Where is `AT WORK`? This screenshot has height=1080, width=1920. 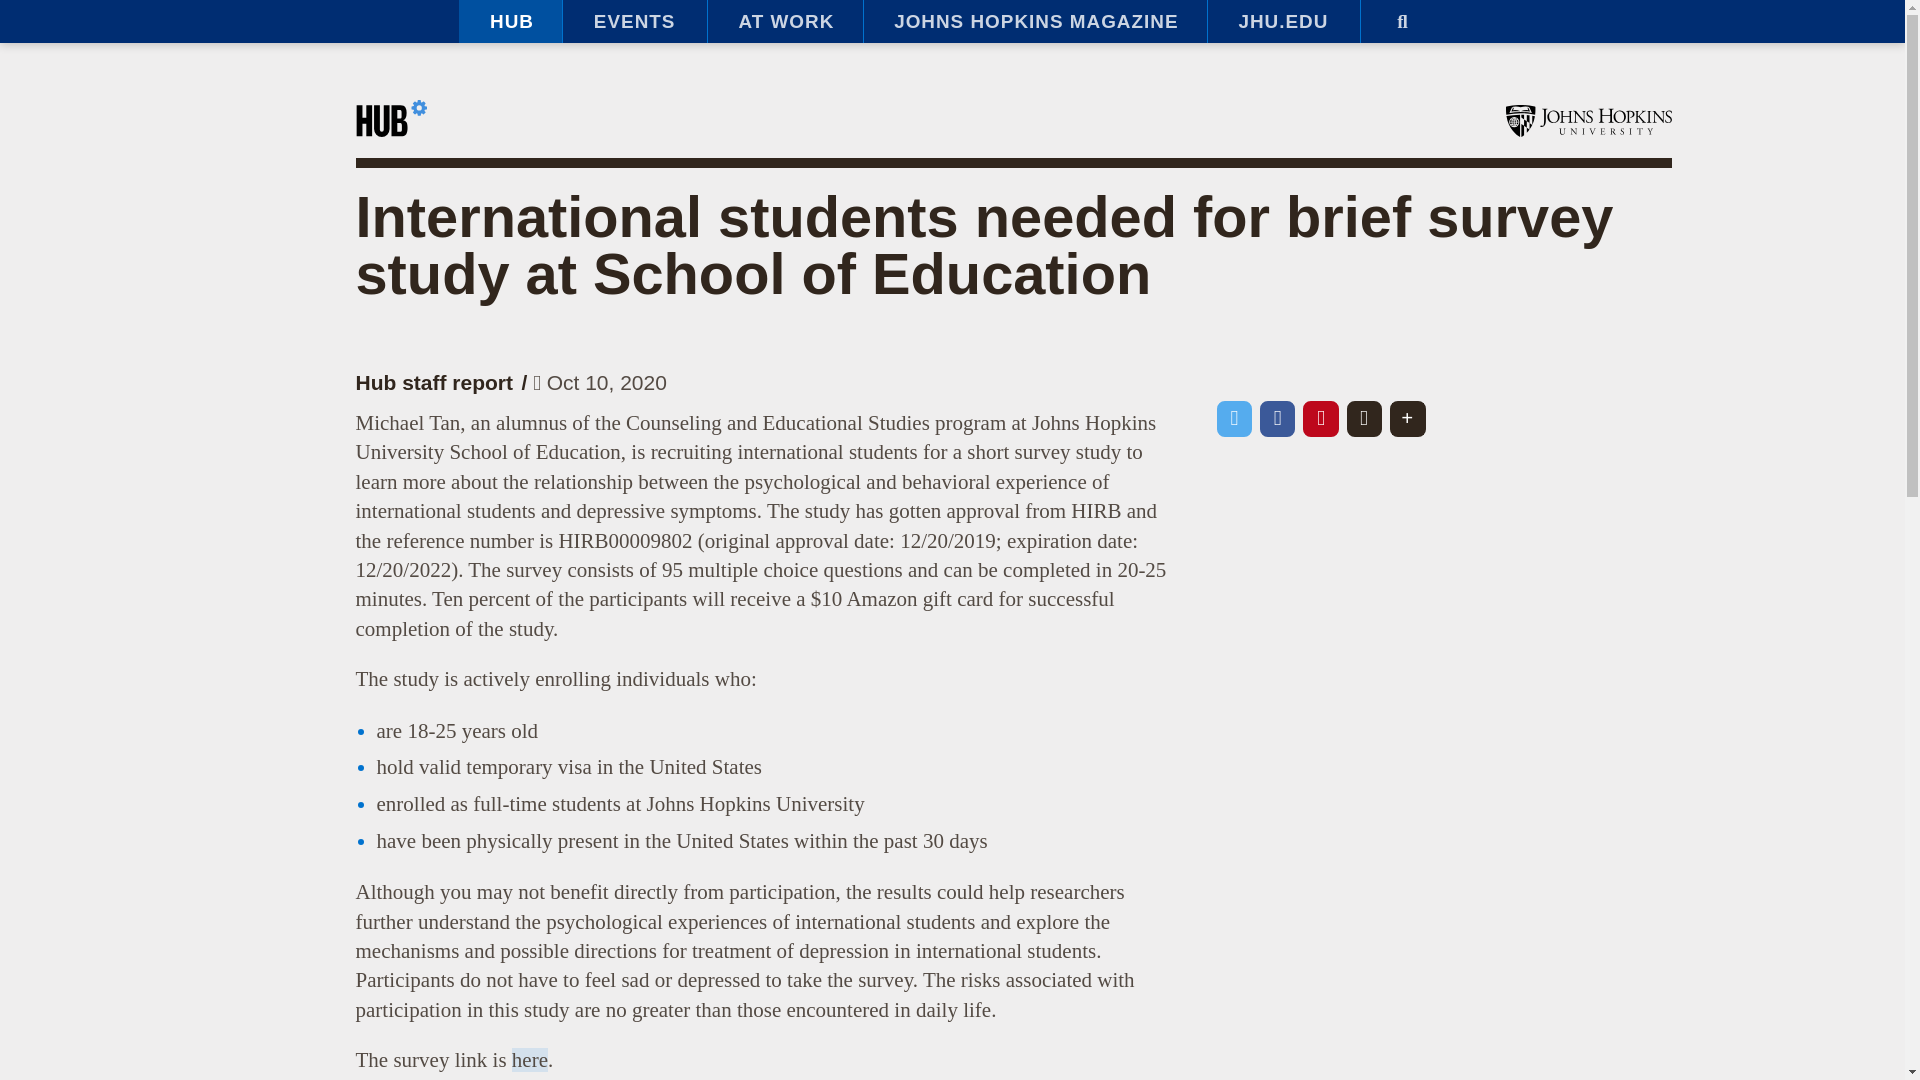 AT WORK is located at coordinates (784, 22).